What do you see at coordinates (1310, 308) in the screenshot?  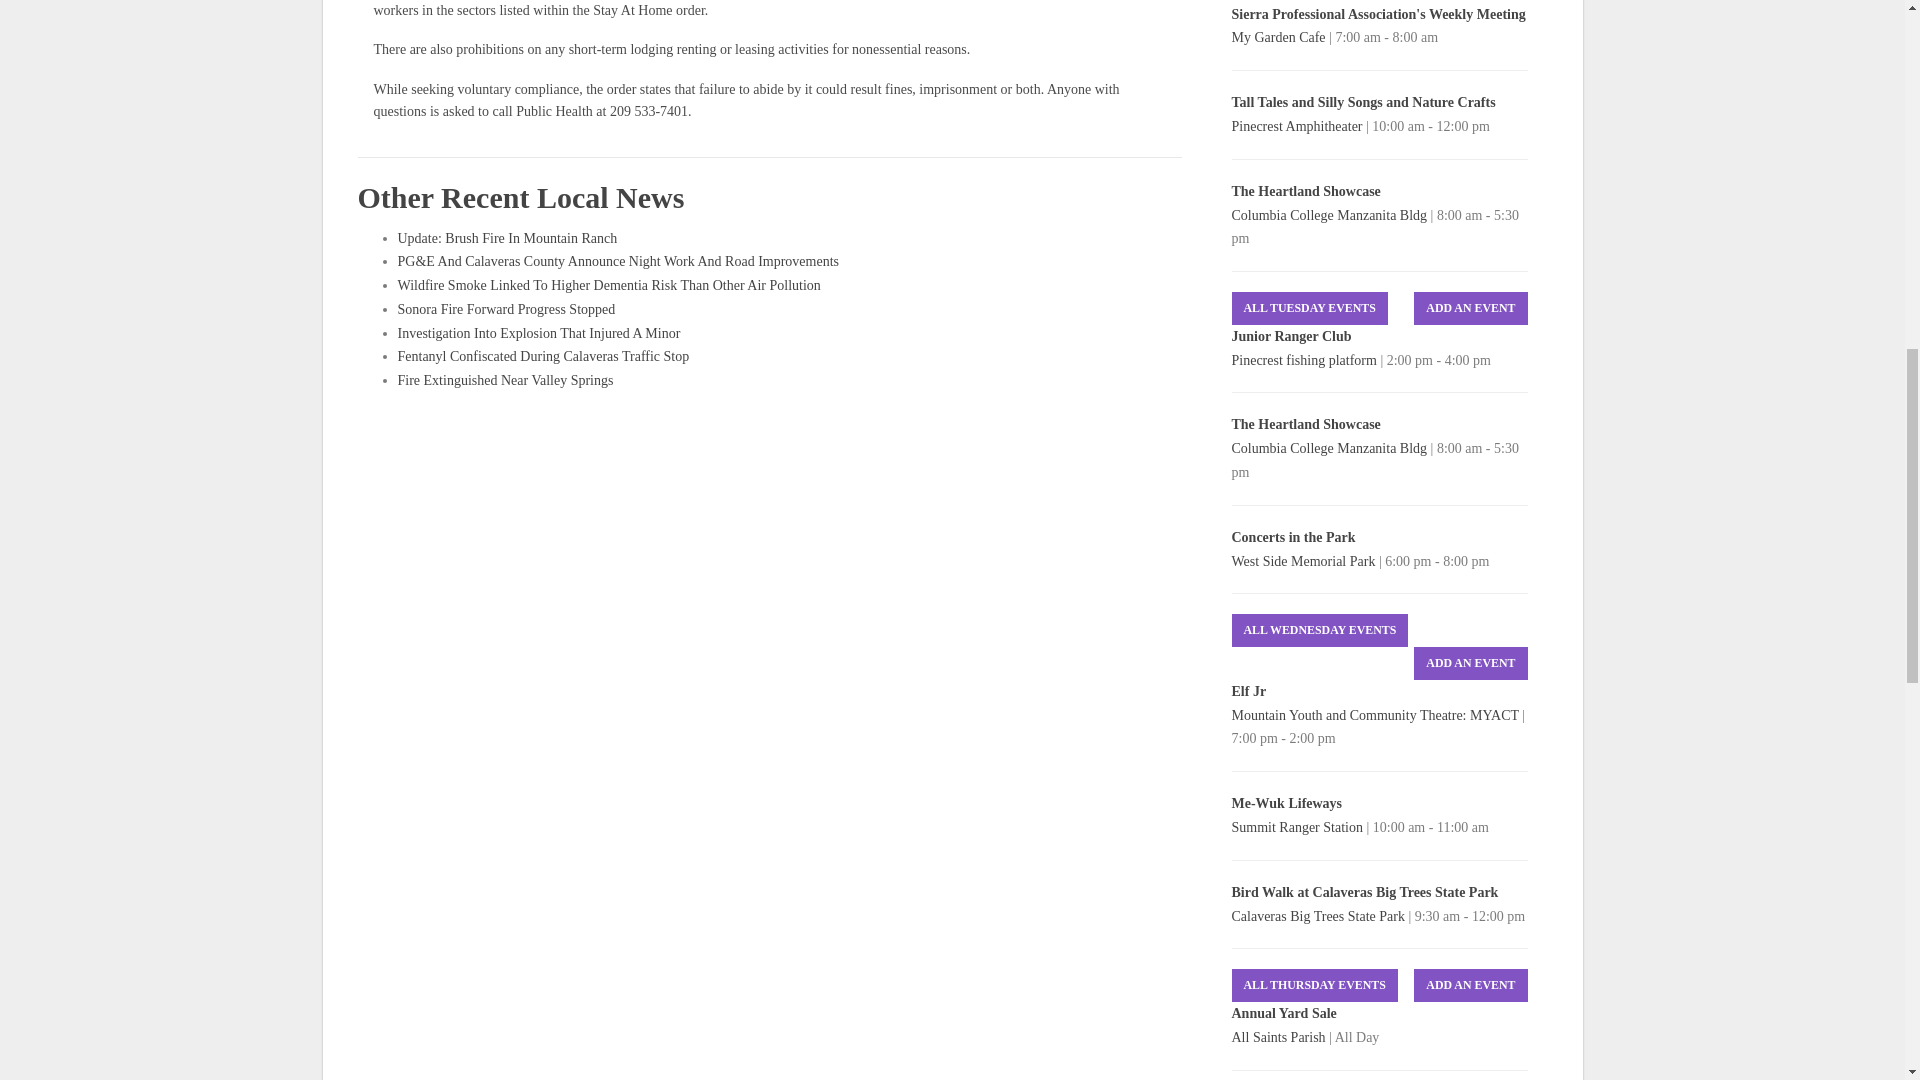 I see `All Tuesday Events` at bounding box center [1310, 308].